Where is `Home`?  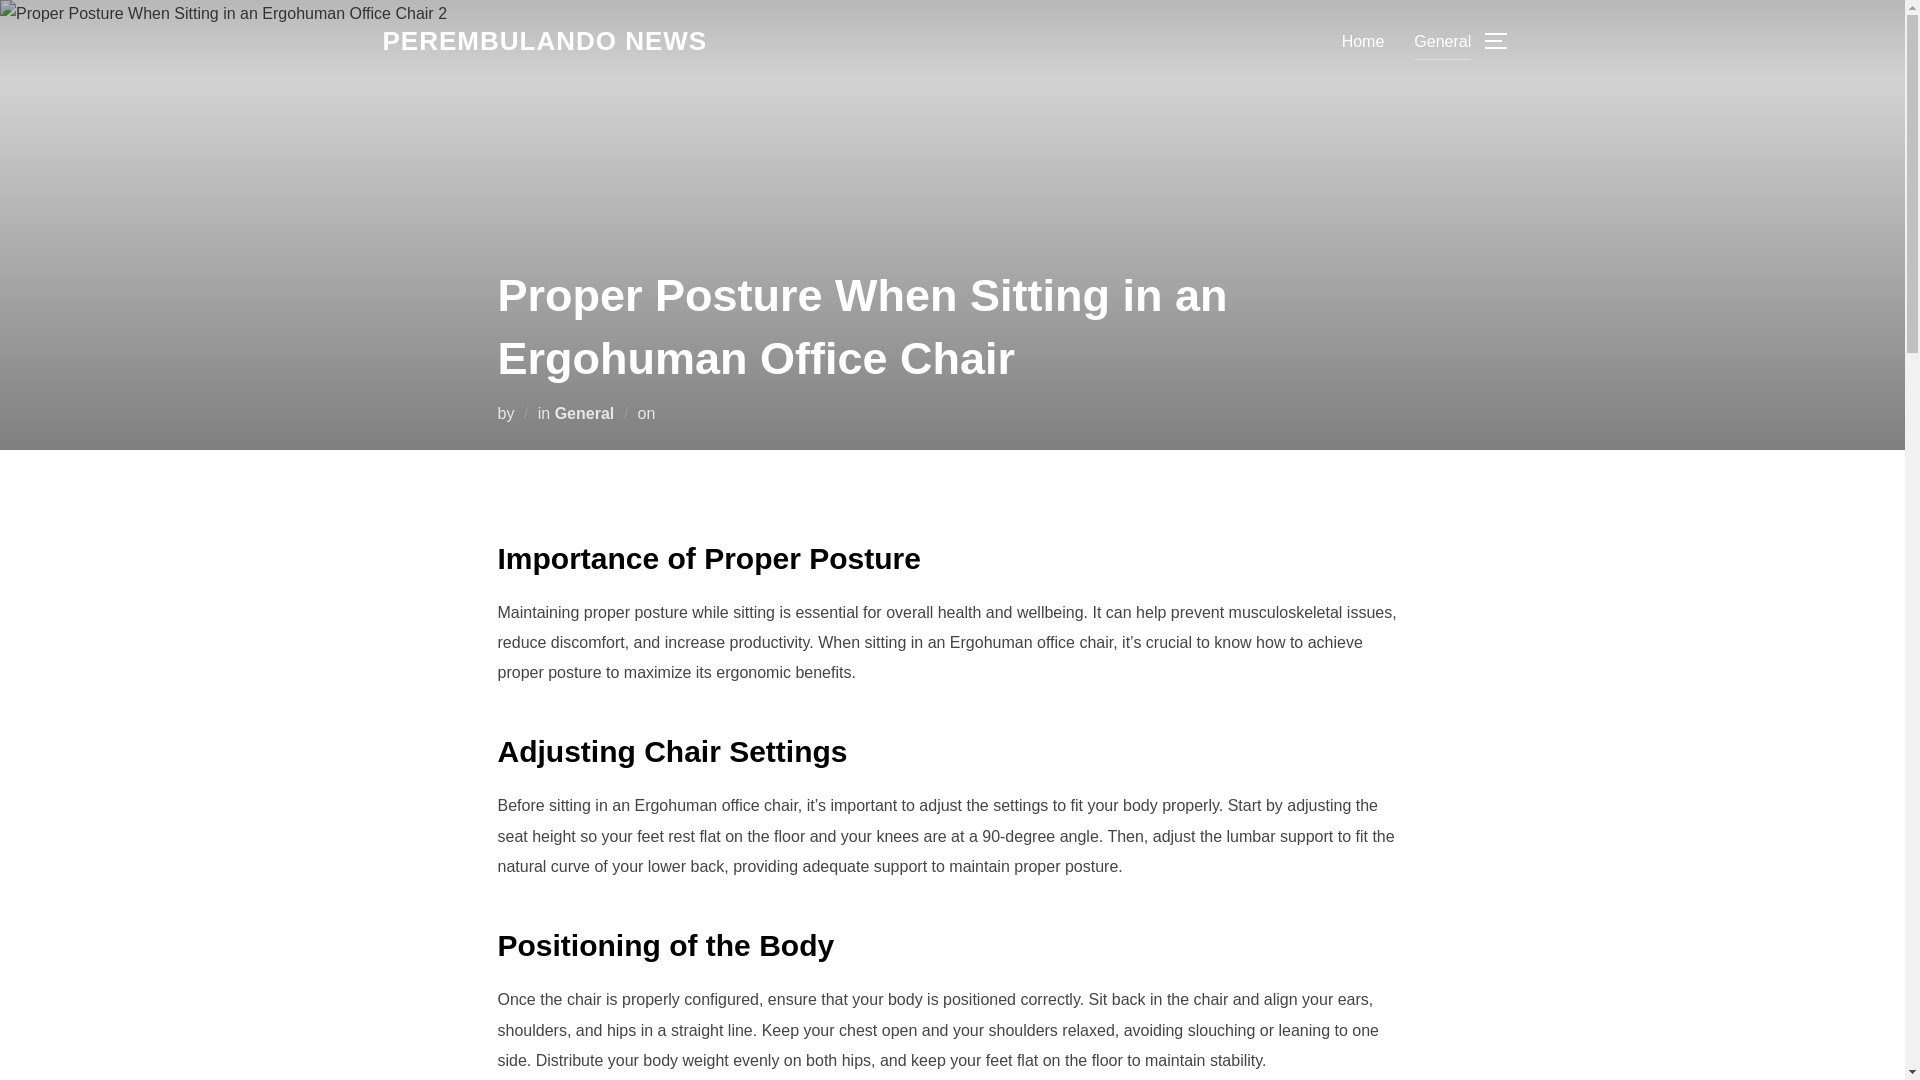
Home is located at coordinates (1363, 40).